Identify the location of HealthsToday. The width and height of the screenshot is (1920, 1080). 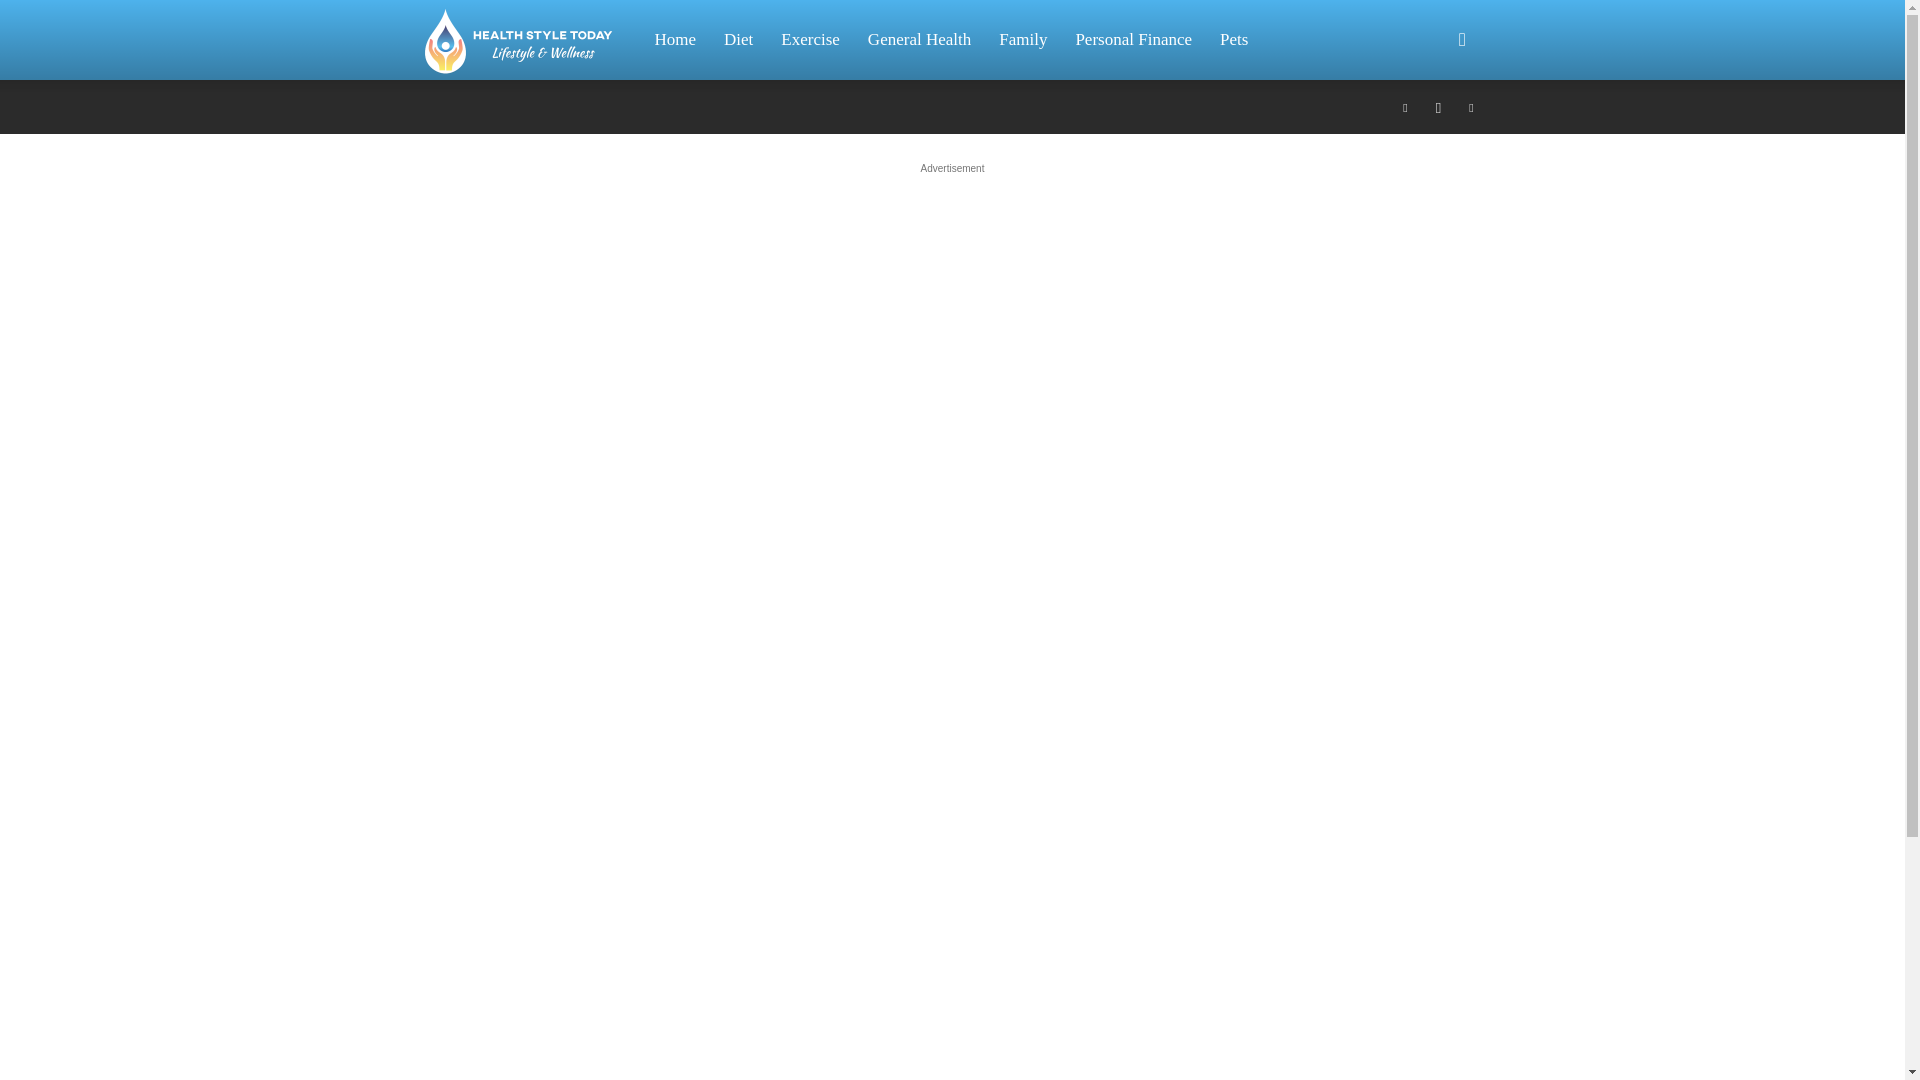
(528, 40).